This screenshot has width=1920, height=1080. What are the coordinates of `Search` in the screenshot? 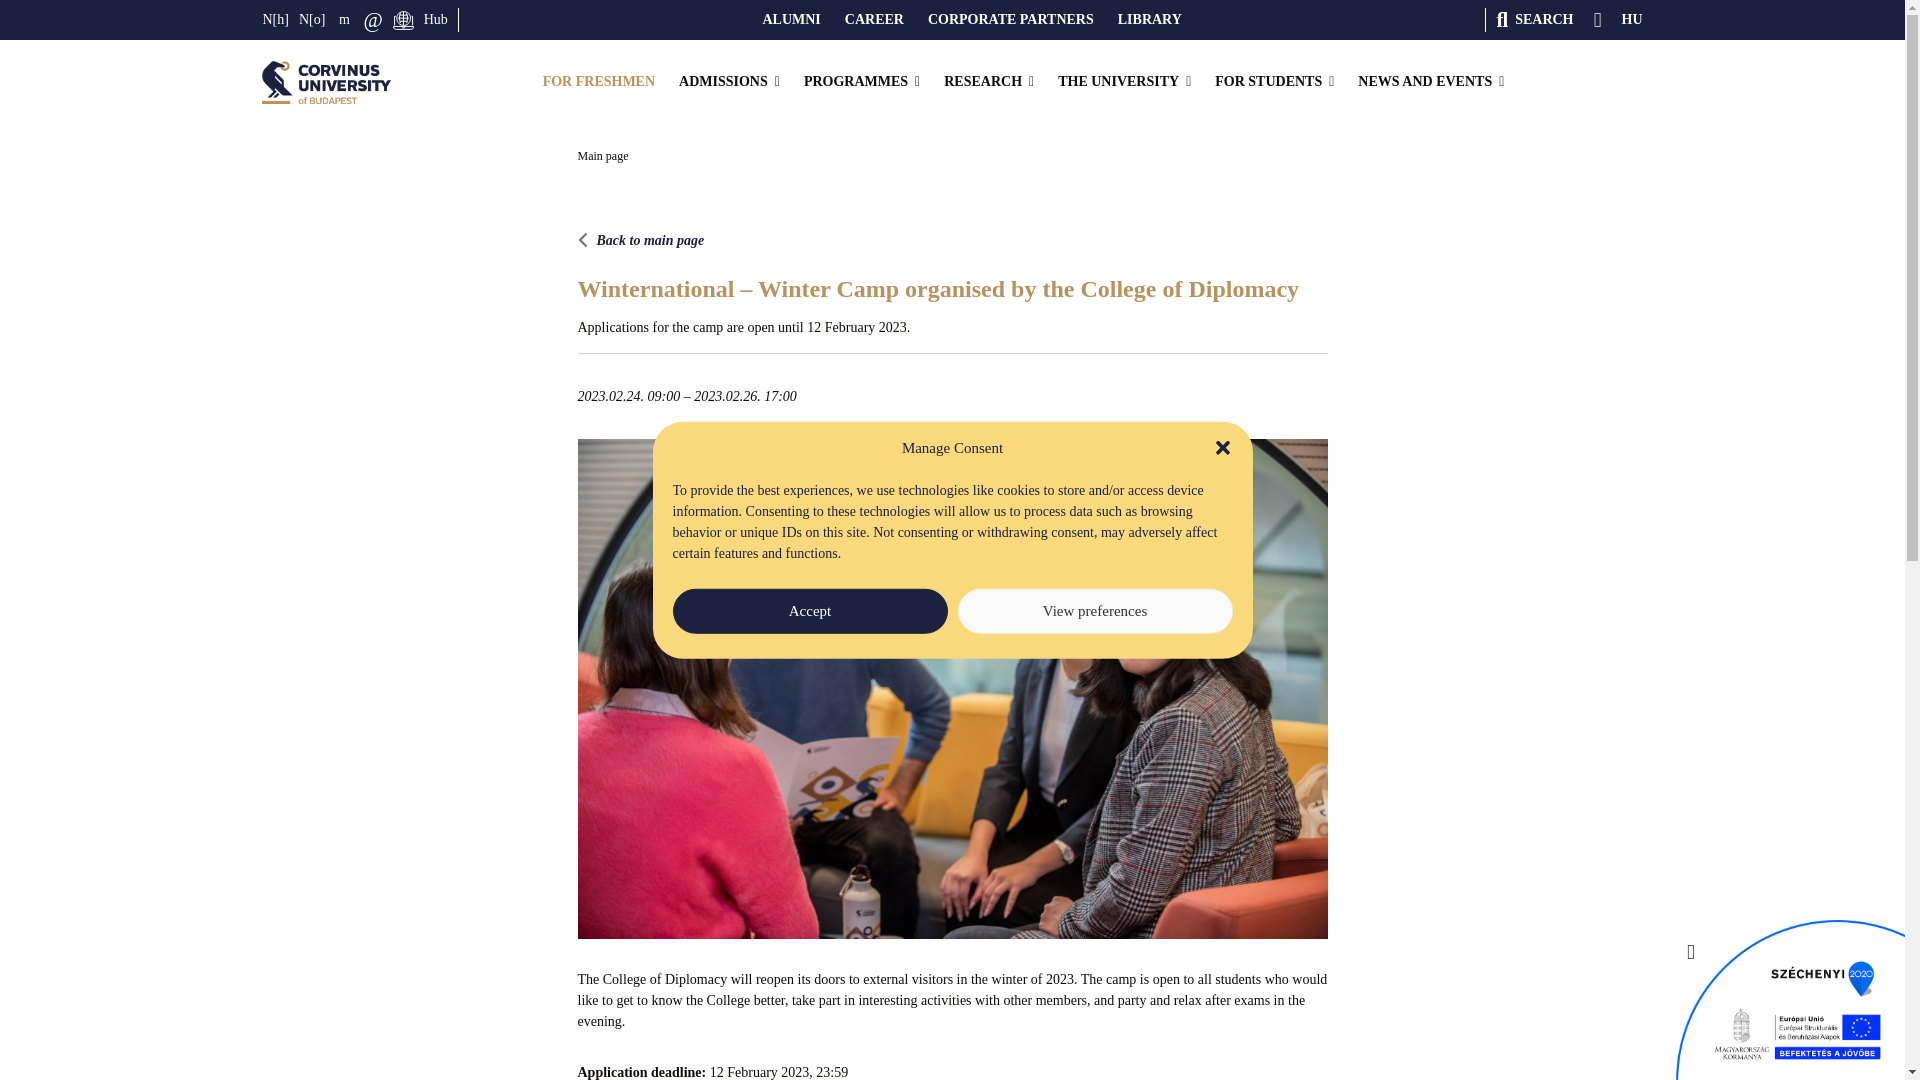 It's located at (1534, 20).